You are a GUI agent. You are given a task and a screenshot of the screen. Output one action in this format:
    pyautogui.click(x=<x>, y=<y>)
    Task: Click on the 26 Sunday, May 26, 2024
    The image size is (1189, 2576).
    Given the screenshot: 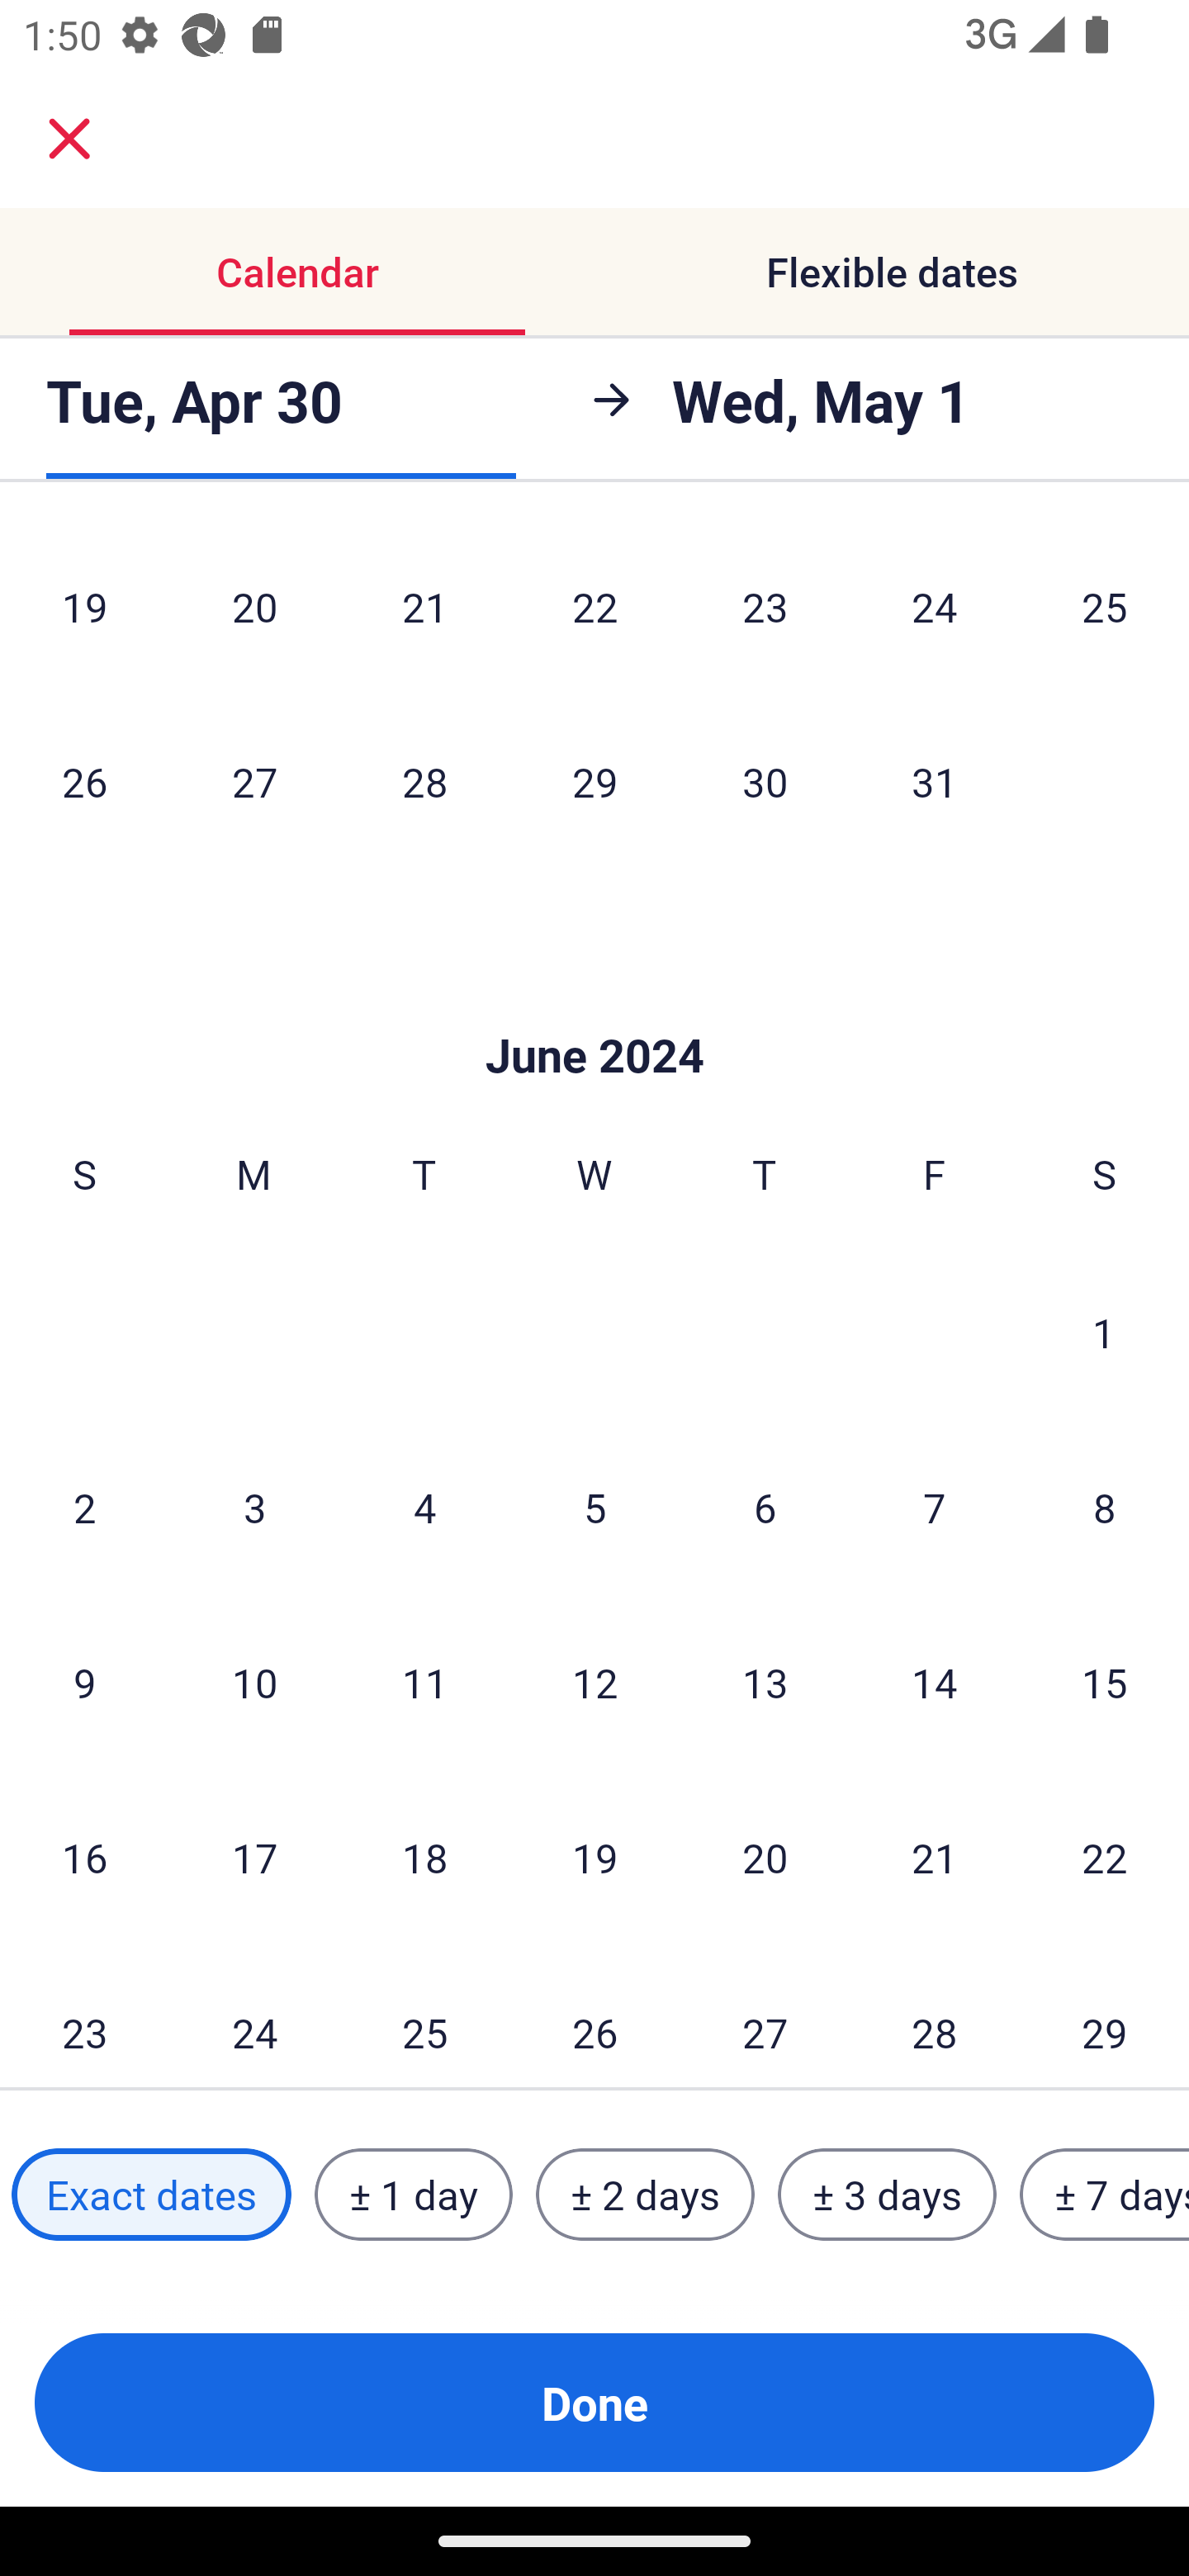 What is the action you would take?
    pyautogui.click(x=84, y=781)
    